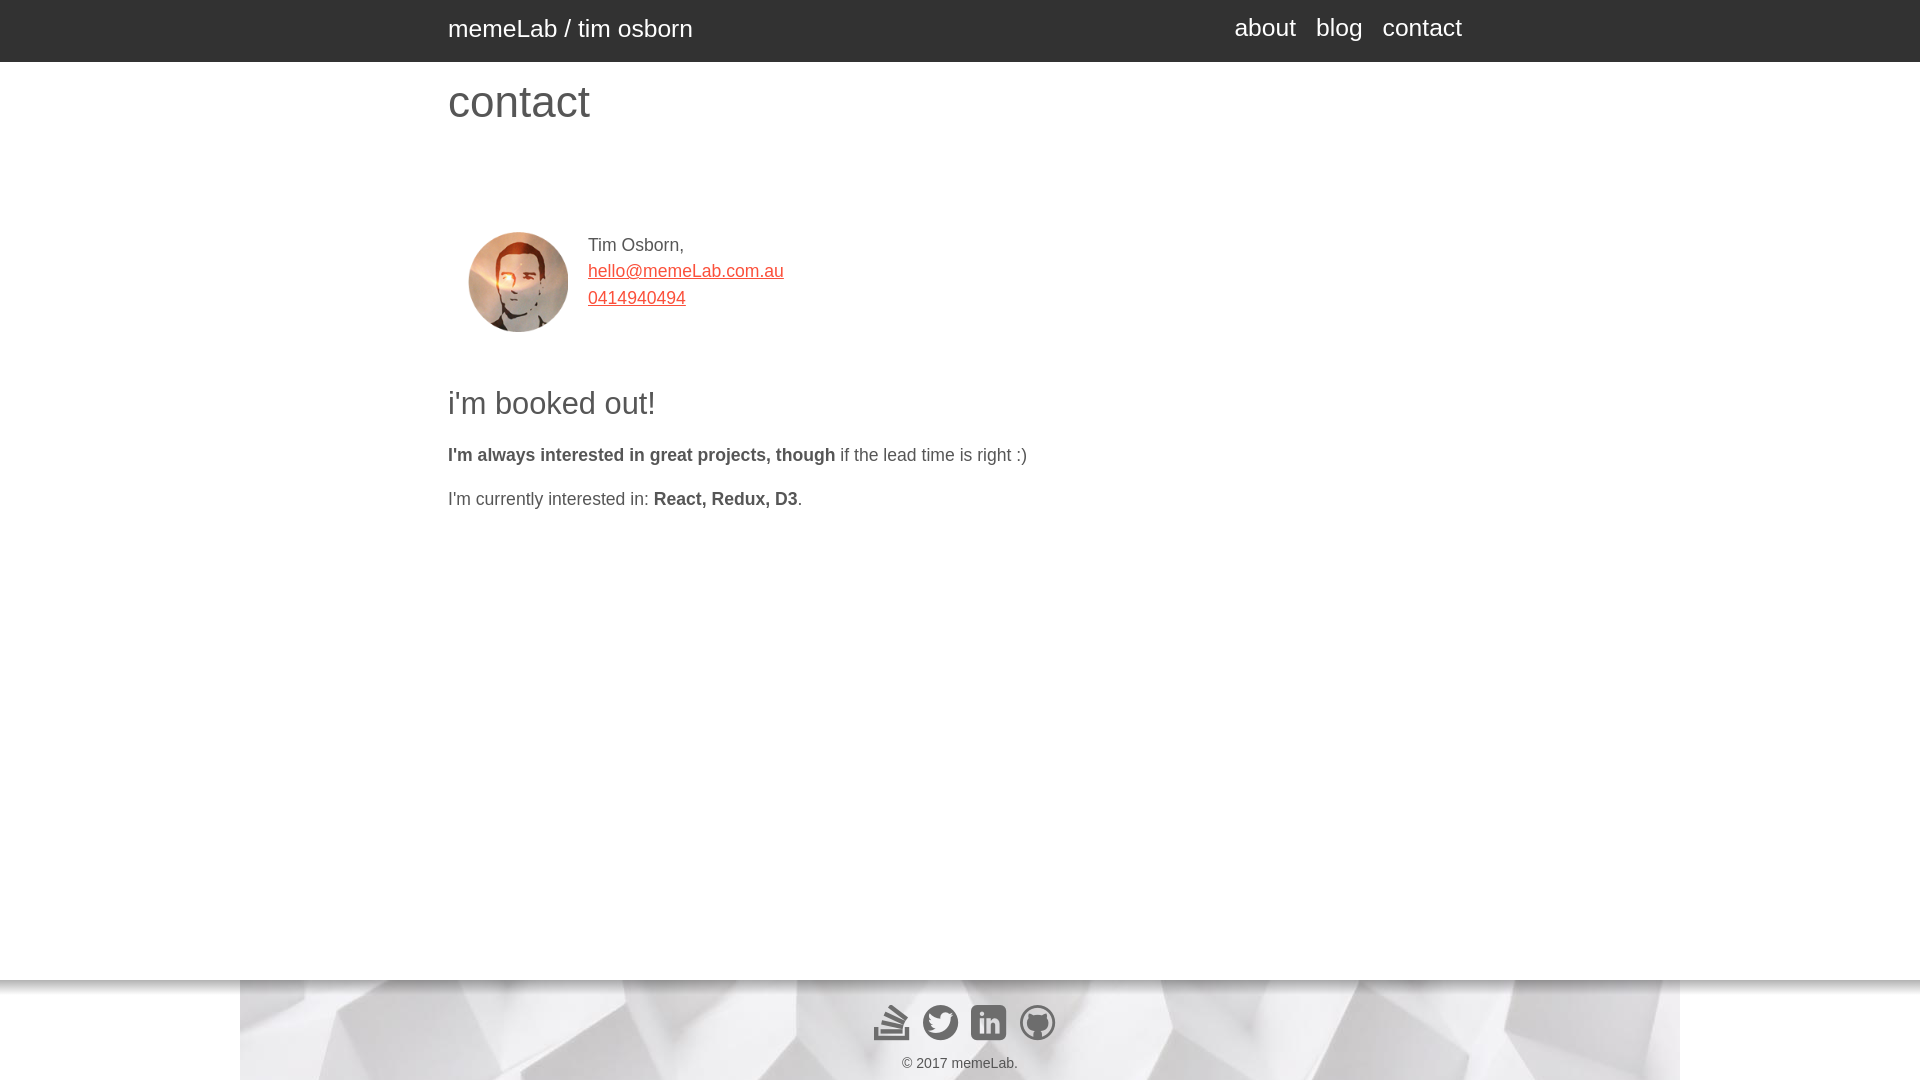  Describe the element at coordinates (940, 1022) in the screenshot. I see `Twitter` at that location.